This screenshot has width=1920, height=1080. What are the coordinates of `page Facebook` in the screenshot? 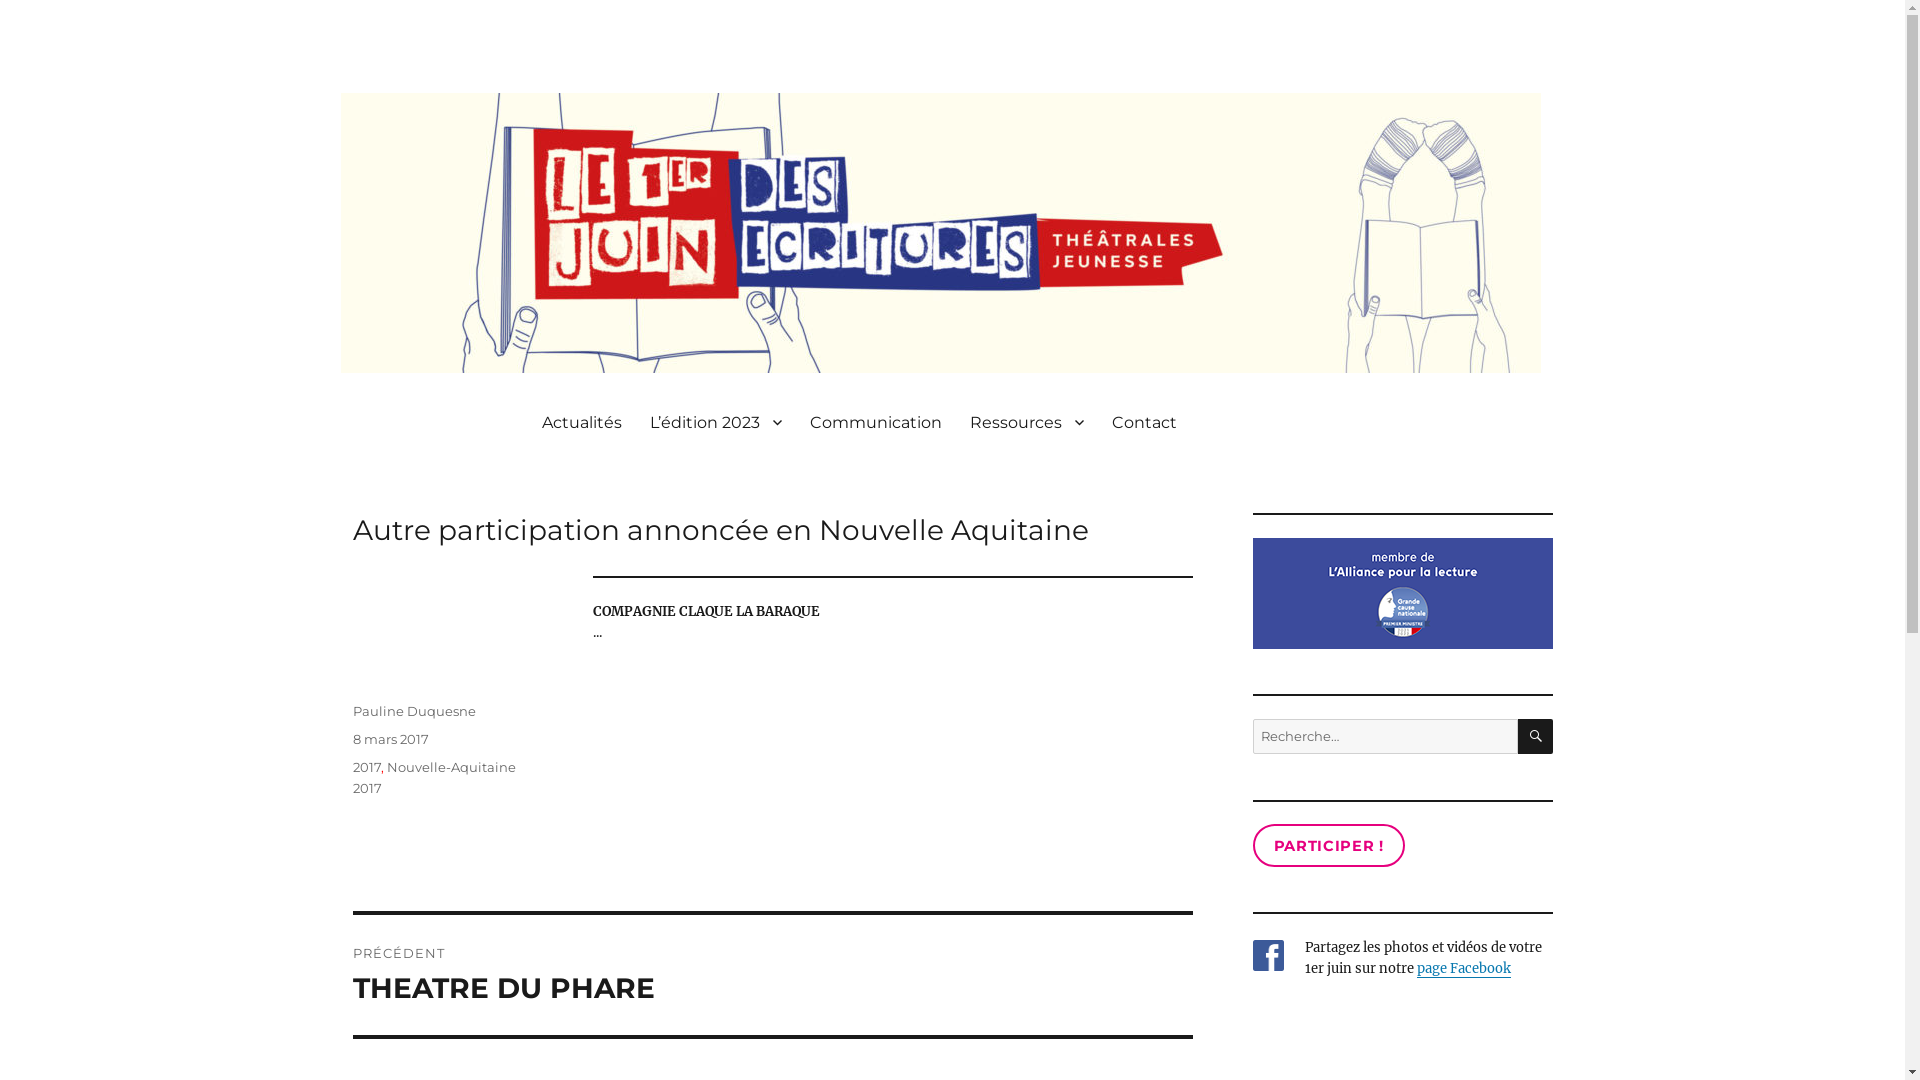 It's located at (1463, 968).